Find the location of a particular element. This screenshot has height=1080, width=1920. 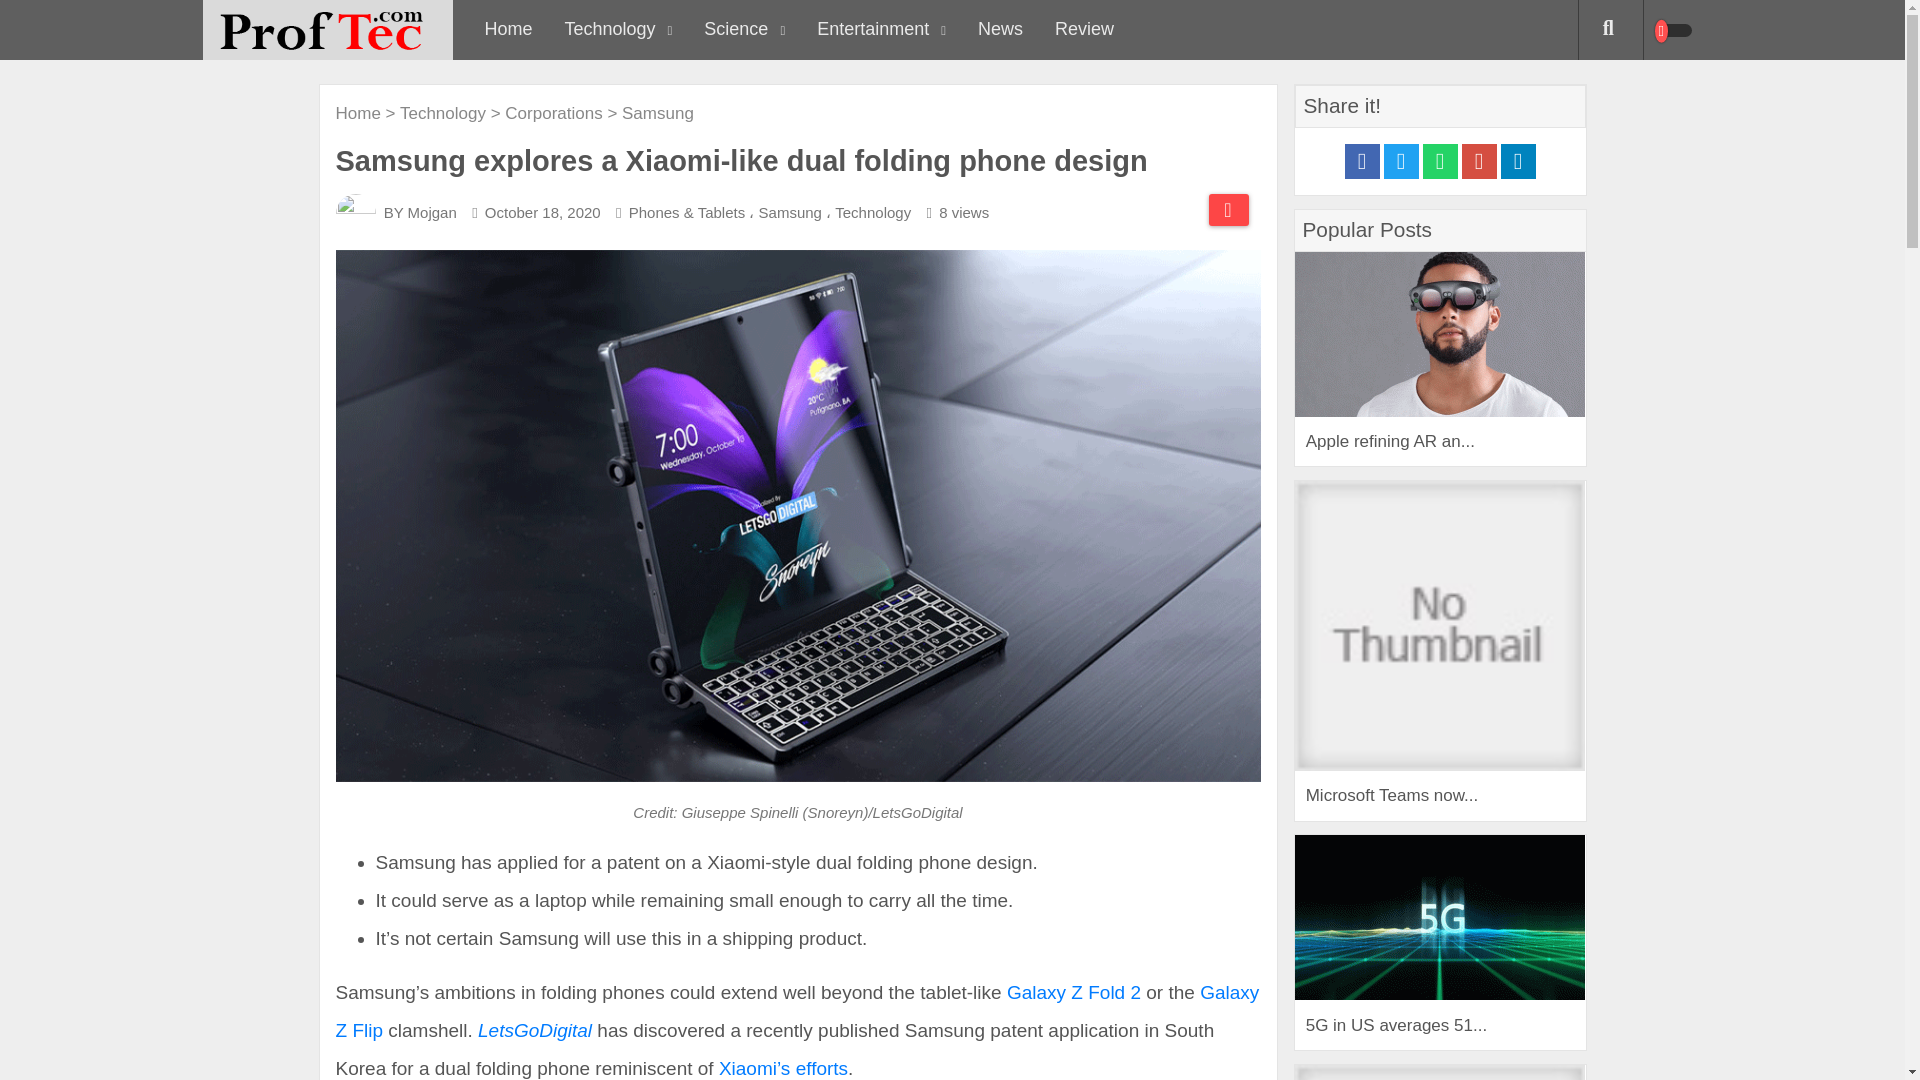

share with facebook is located at coordinates (1361, 161).